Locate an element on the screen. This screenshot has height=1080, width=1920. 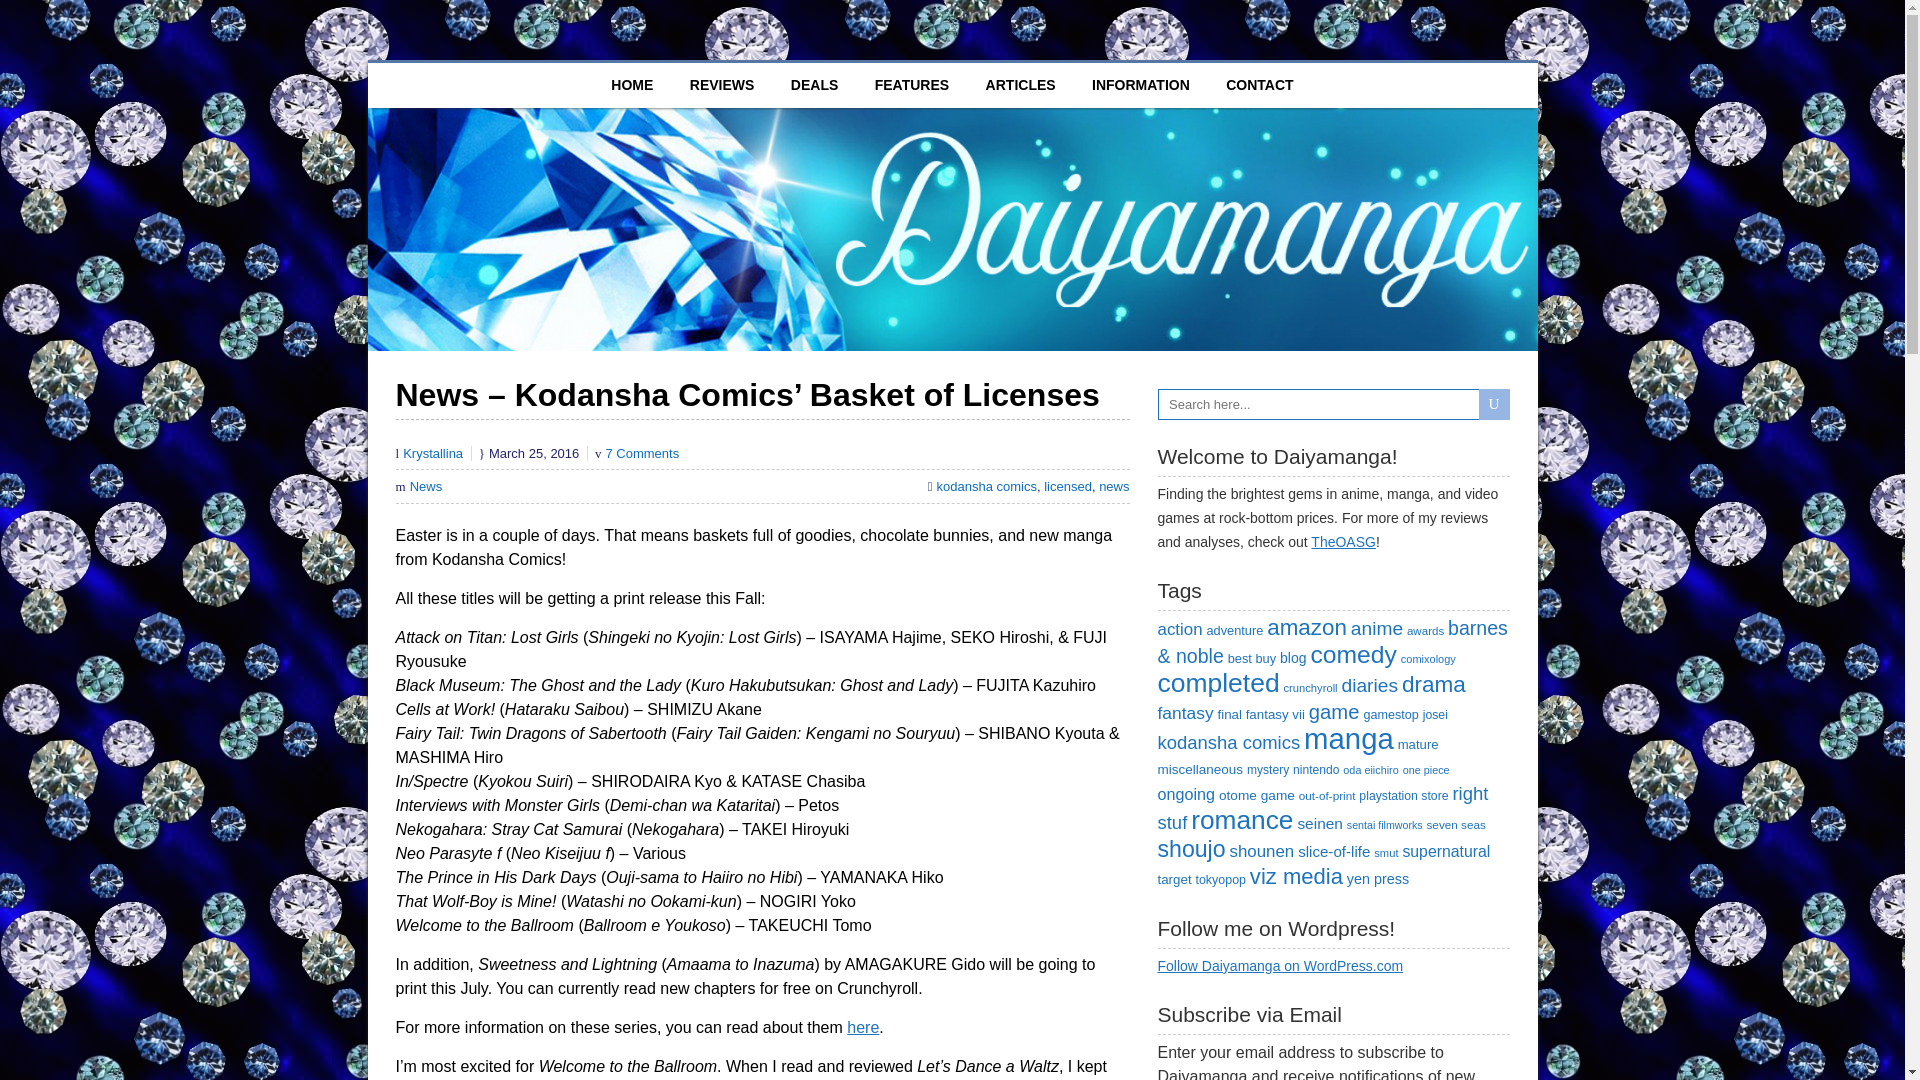
CONTACT is located at coordinates (1259, 85).